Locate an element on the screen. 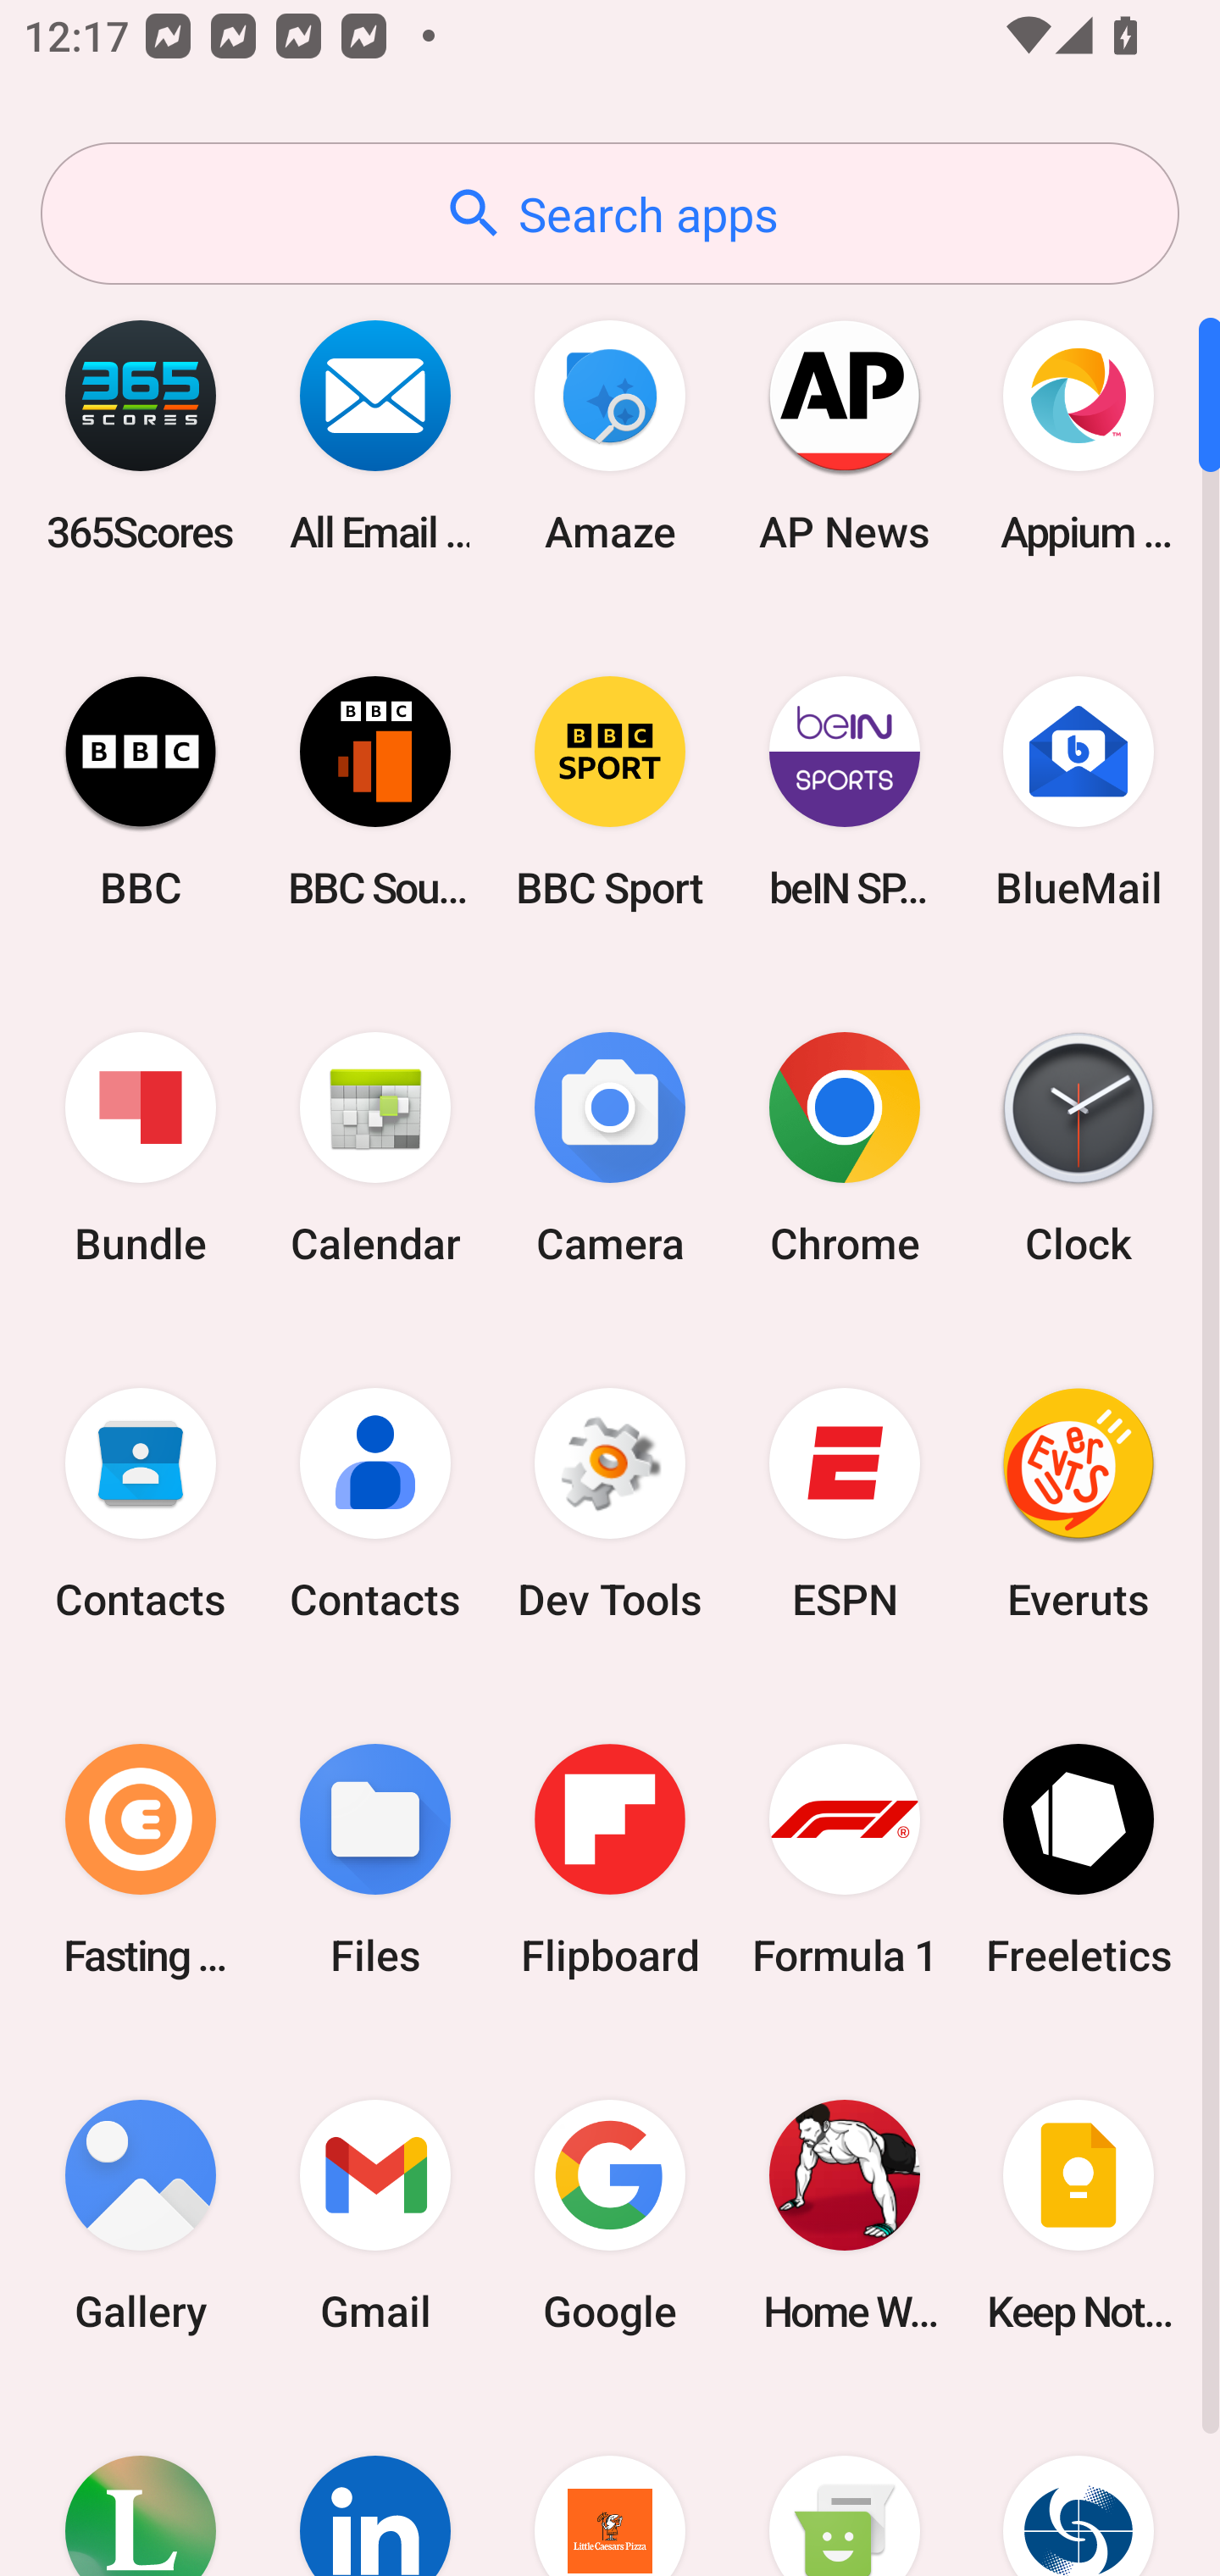 The height and width of the screenshot is (2576, 1220). beIN SPORTS is located at coordinates (844, 791).